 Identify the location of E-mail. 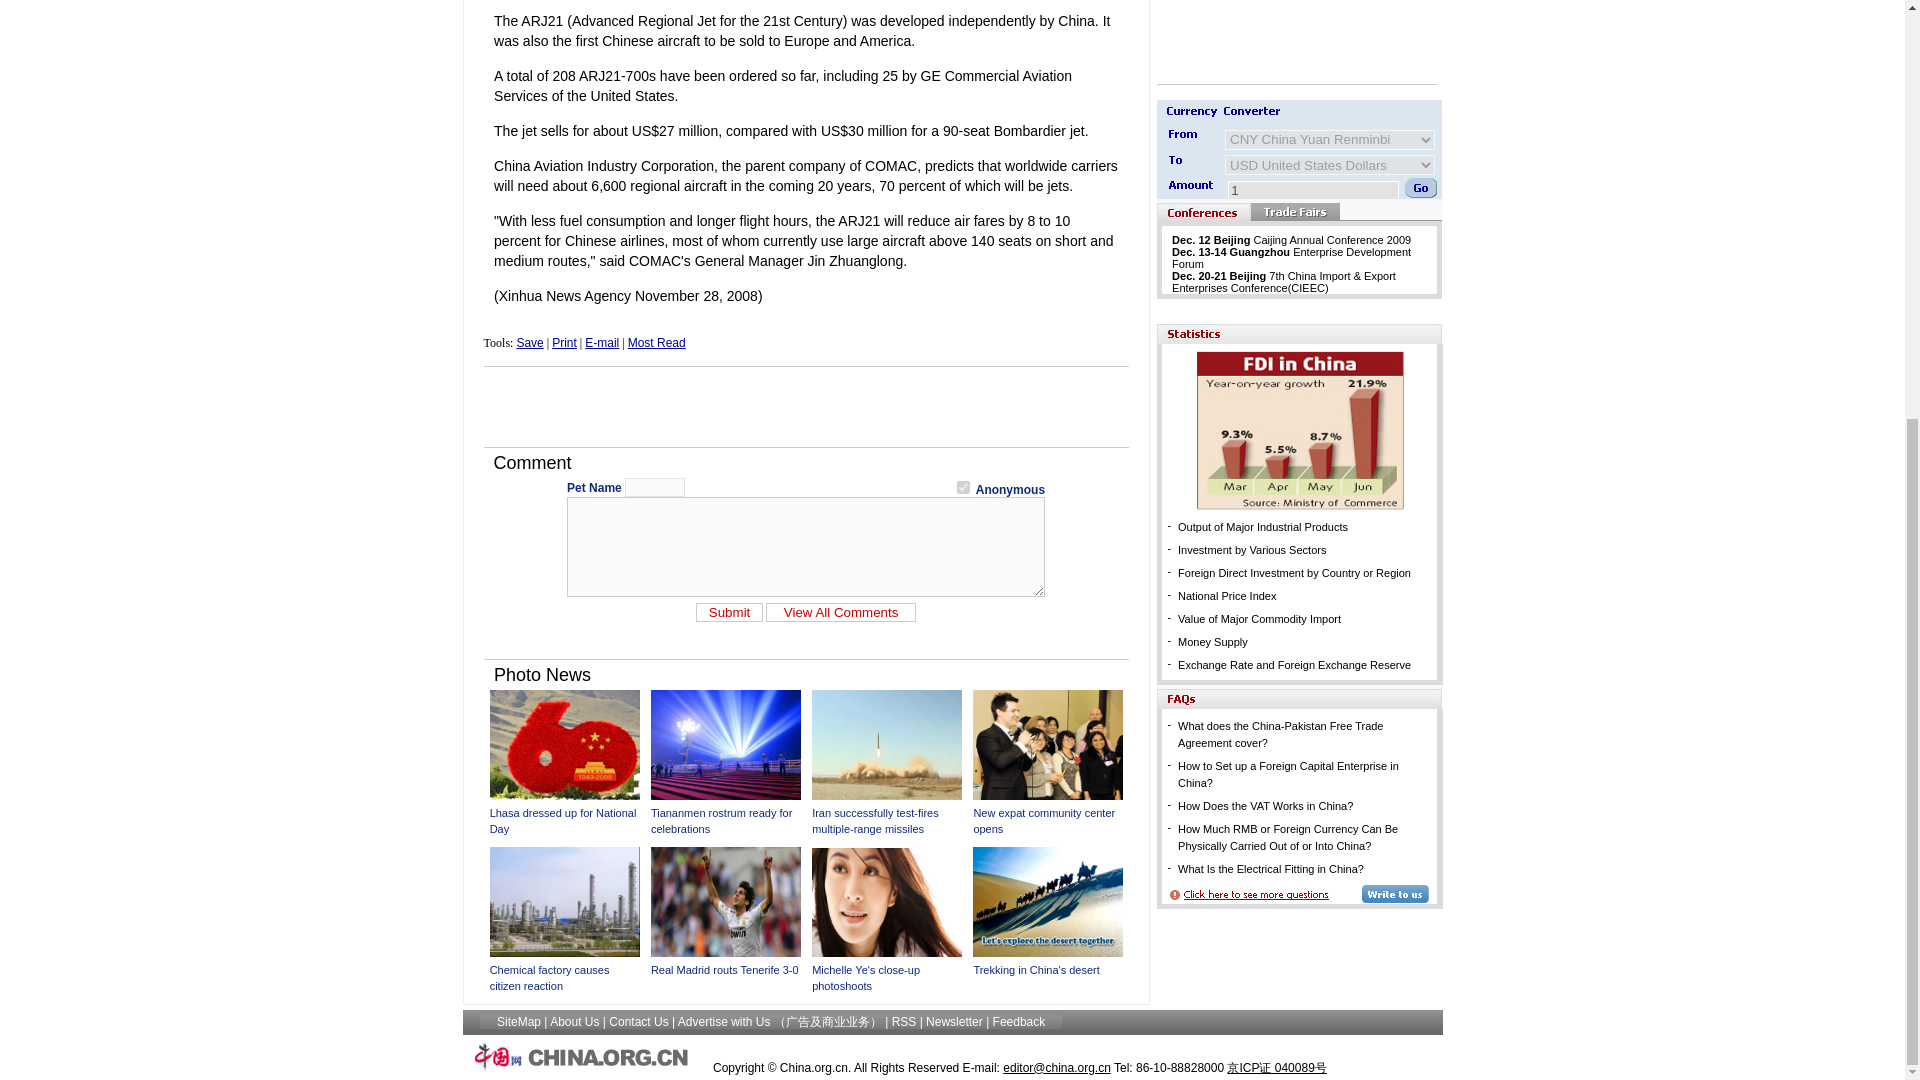
(602, 342).